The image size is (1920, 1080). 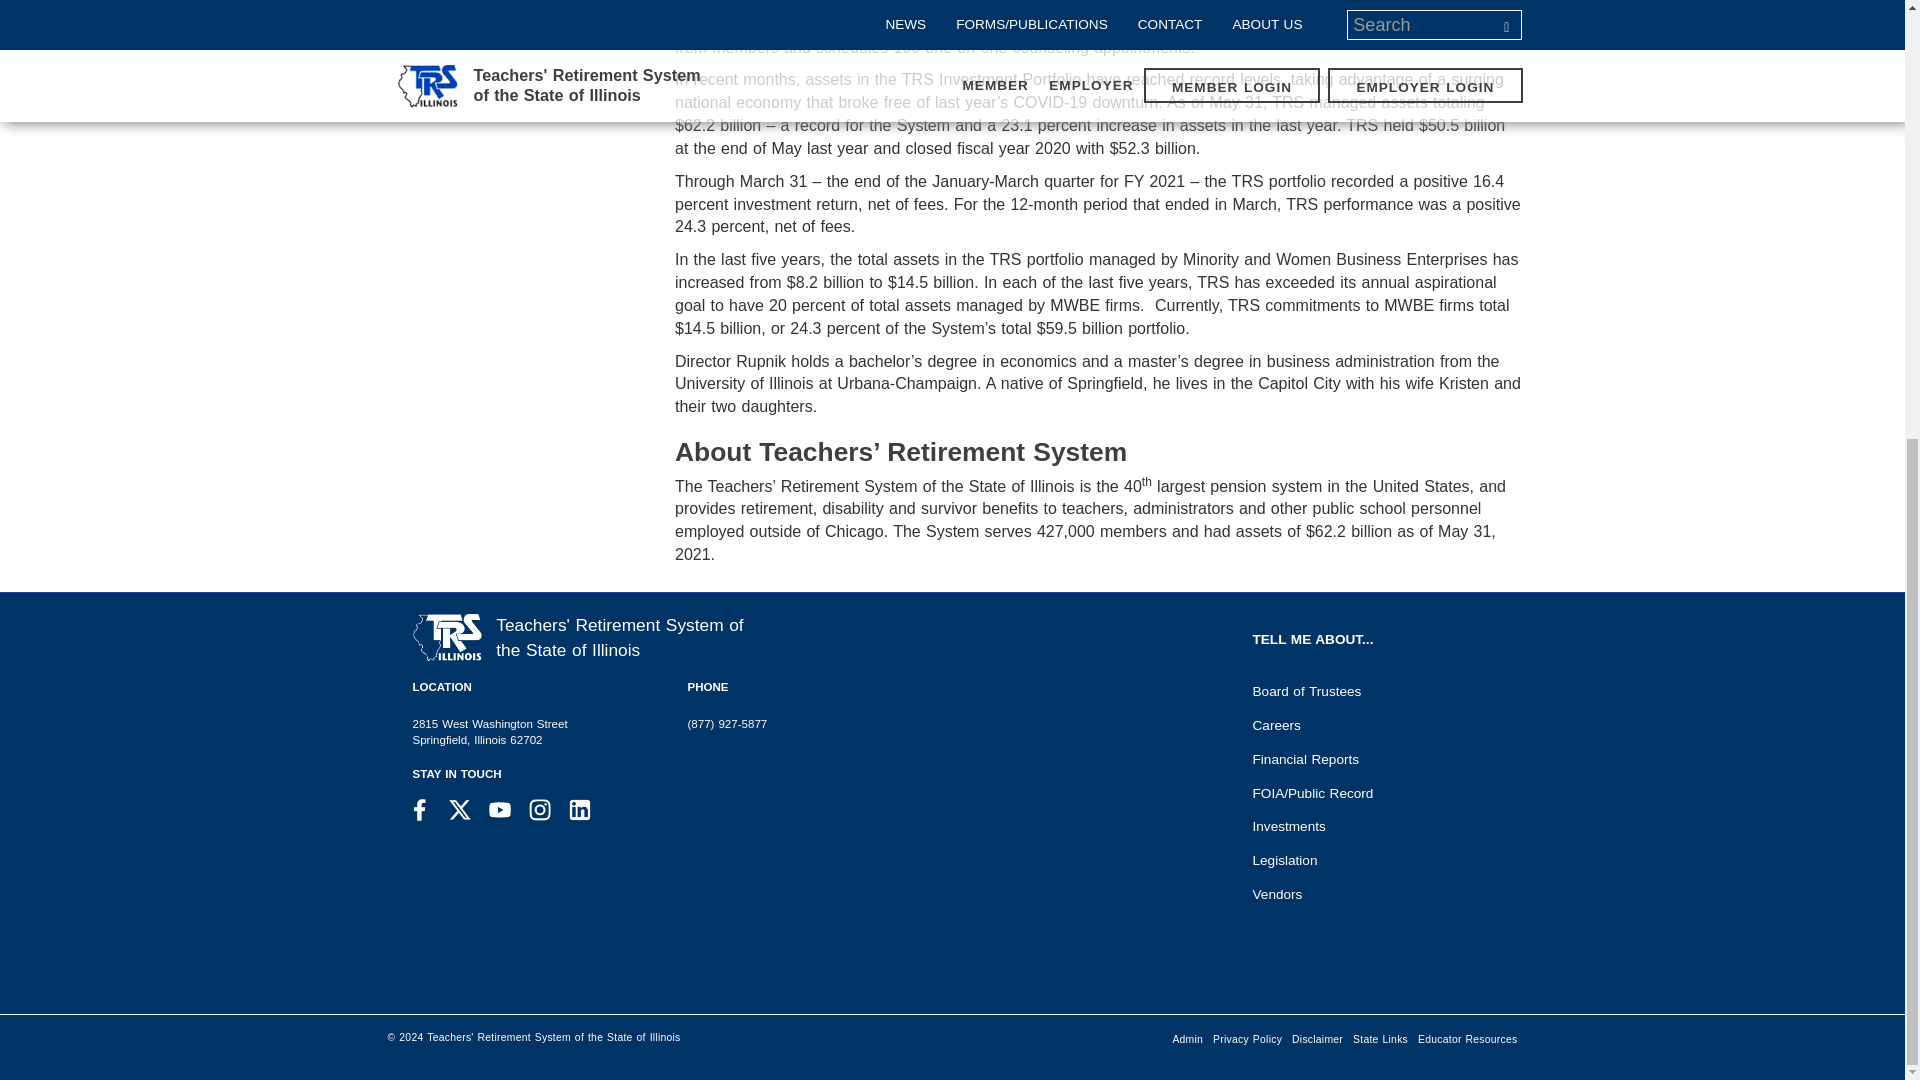 What do you see at coordinates (1379, 822) in the screenshot?
I see `Investments` at bounding box center [1379, 822].